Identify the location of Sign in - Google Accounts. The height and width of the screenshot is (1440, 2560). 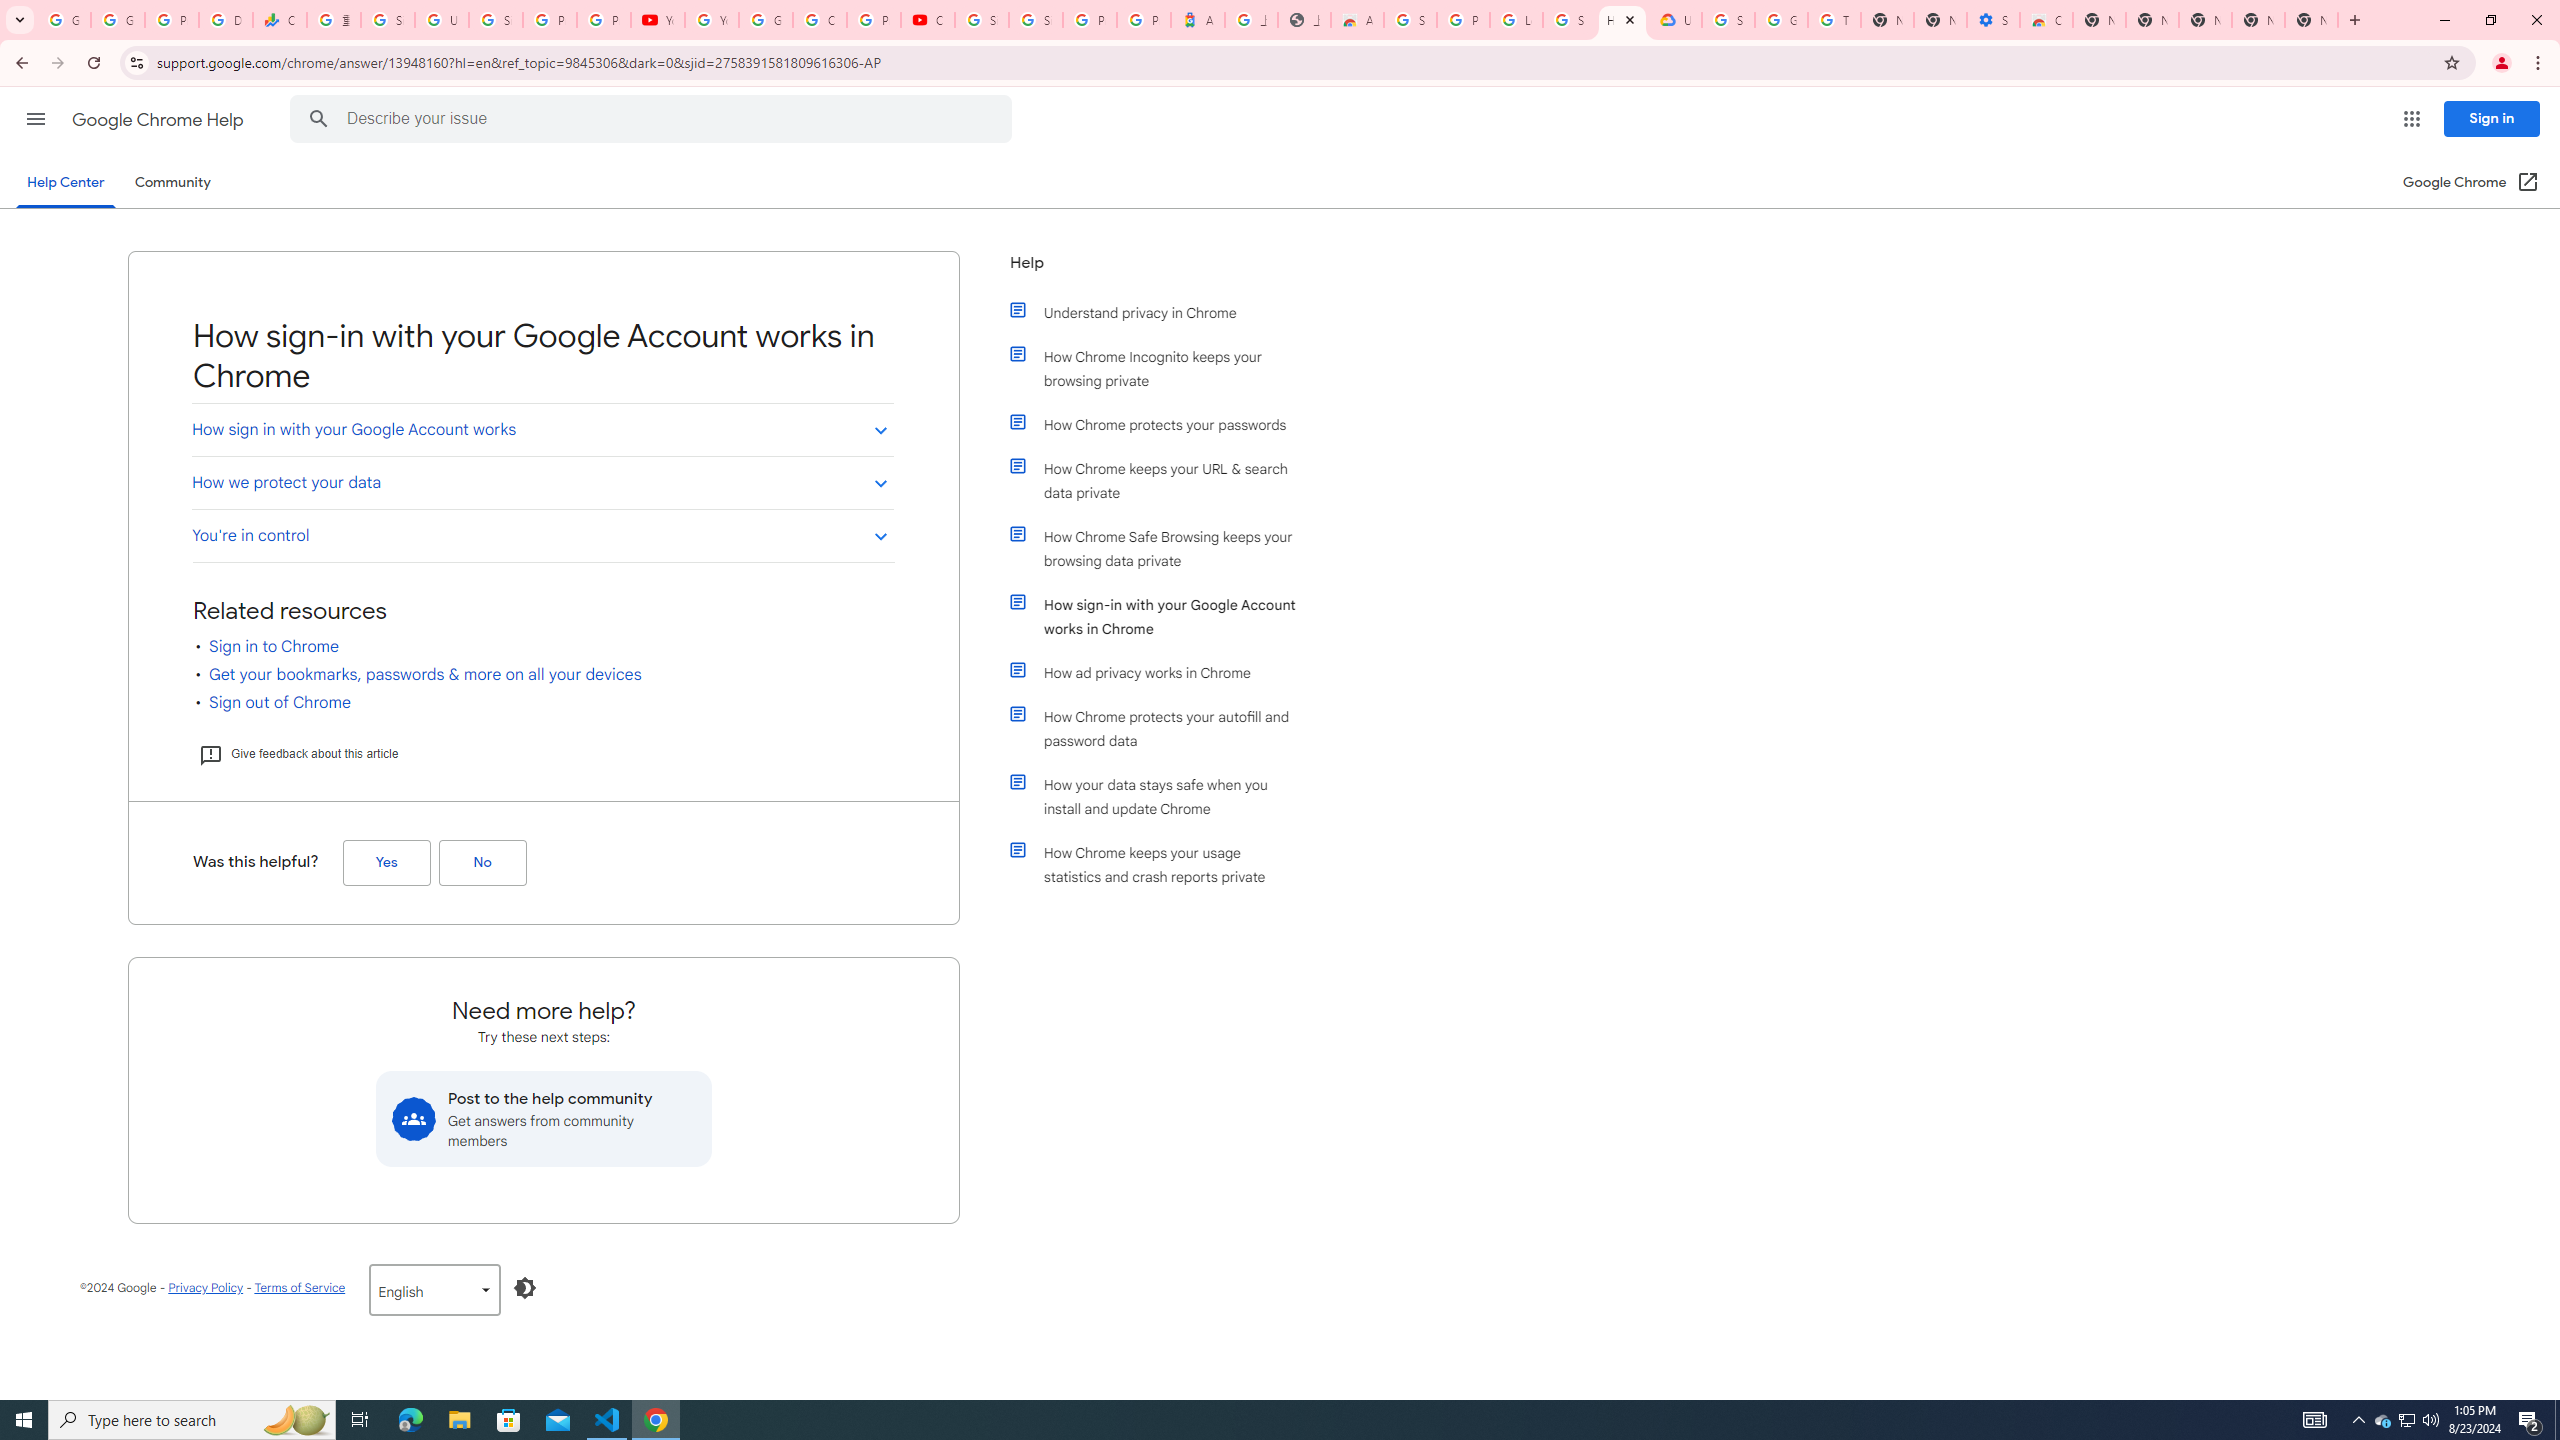
(1410, 20).